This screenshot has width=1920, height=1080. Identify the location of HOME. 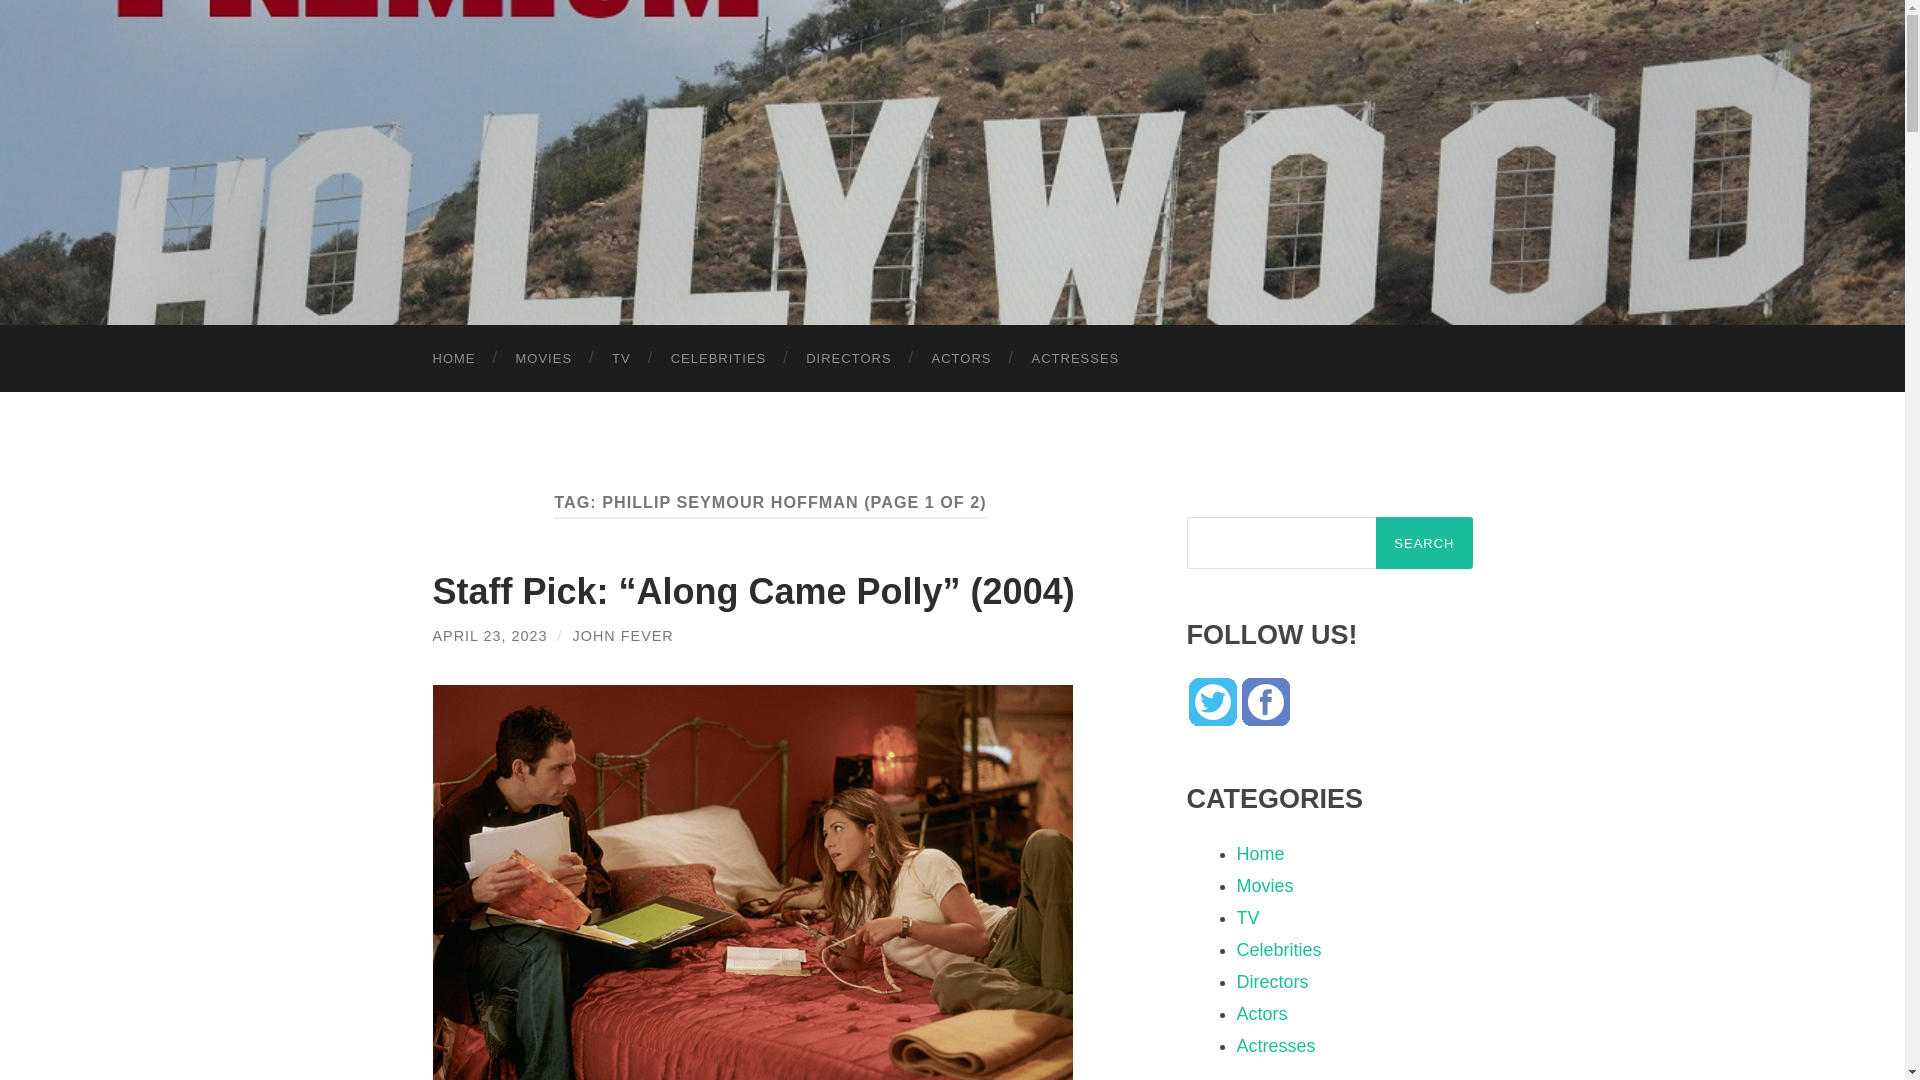
(454, 358).